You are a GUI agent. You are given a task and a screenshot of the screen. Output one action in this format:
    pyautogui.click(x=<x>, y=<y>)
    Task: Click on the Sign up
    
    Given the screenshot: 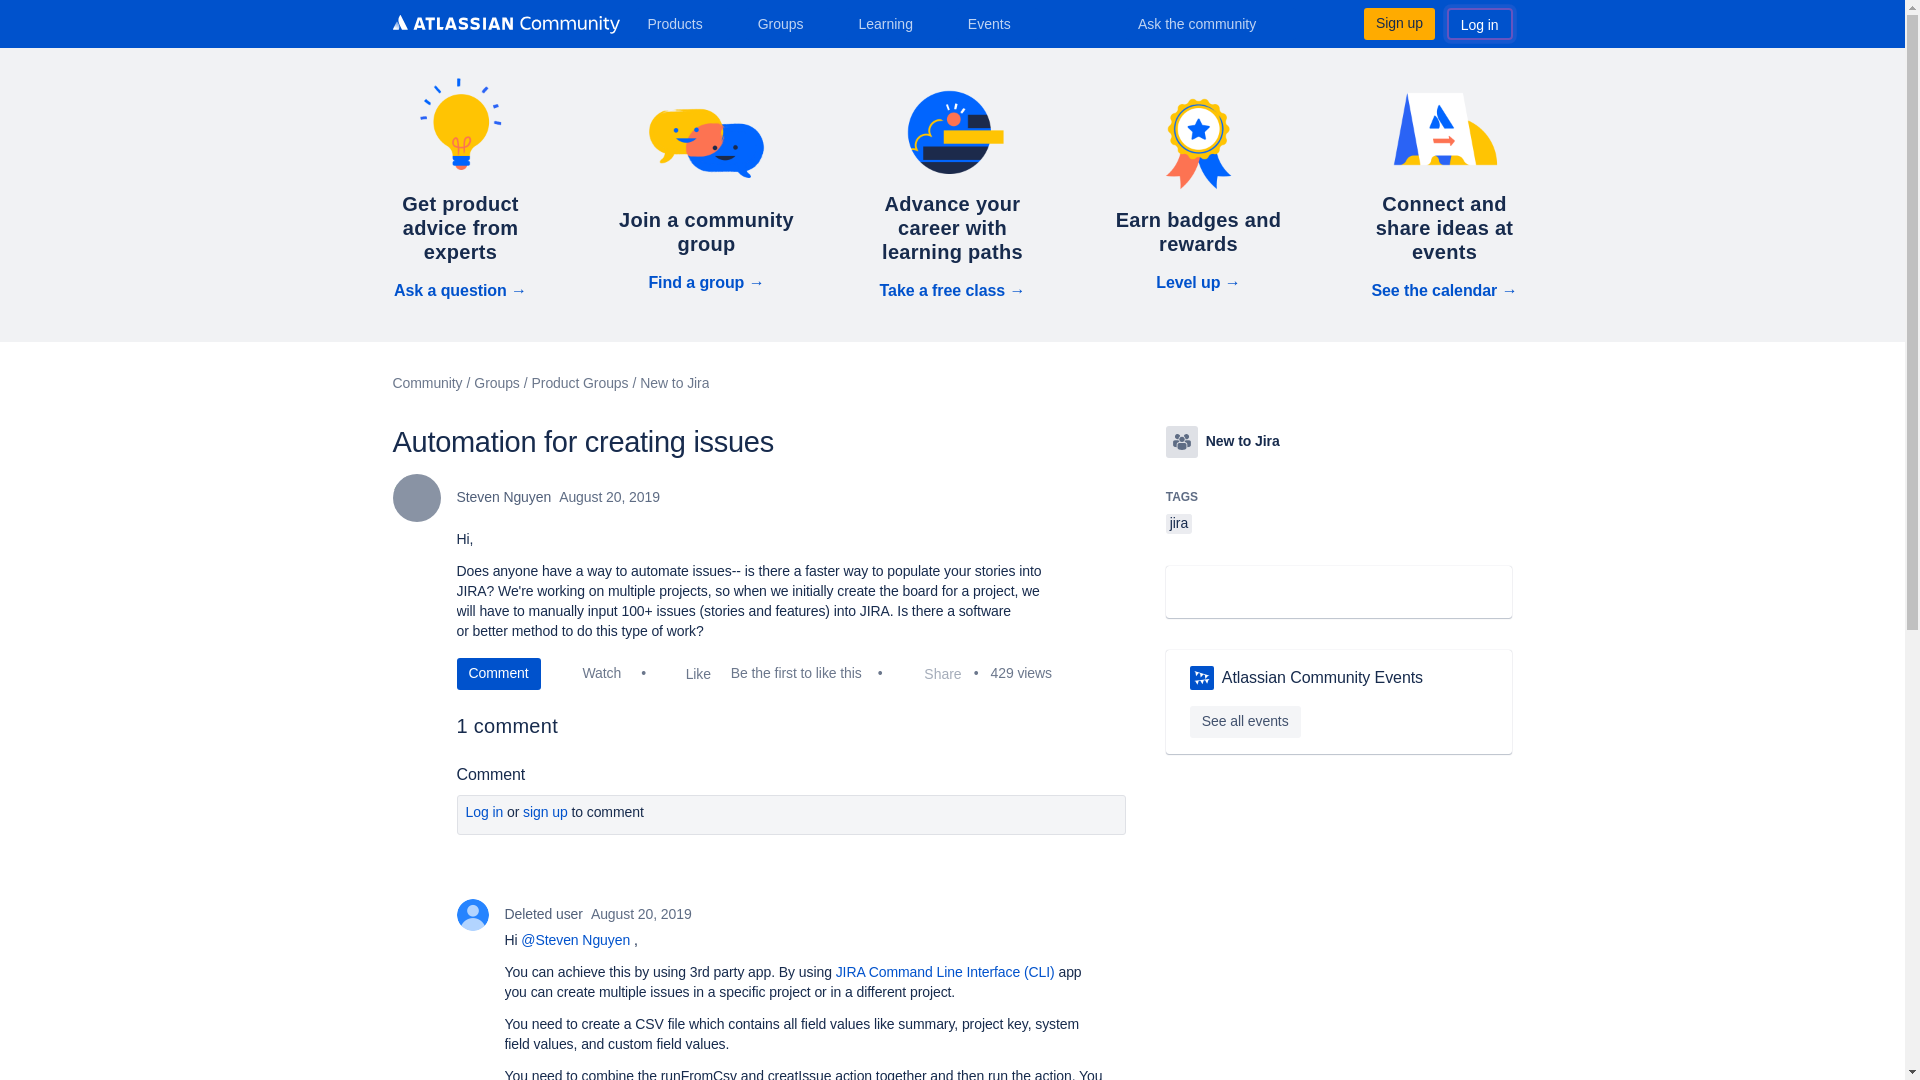 What is the action you would take?
    pyautogui.click(x=1398, y=23)
    